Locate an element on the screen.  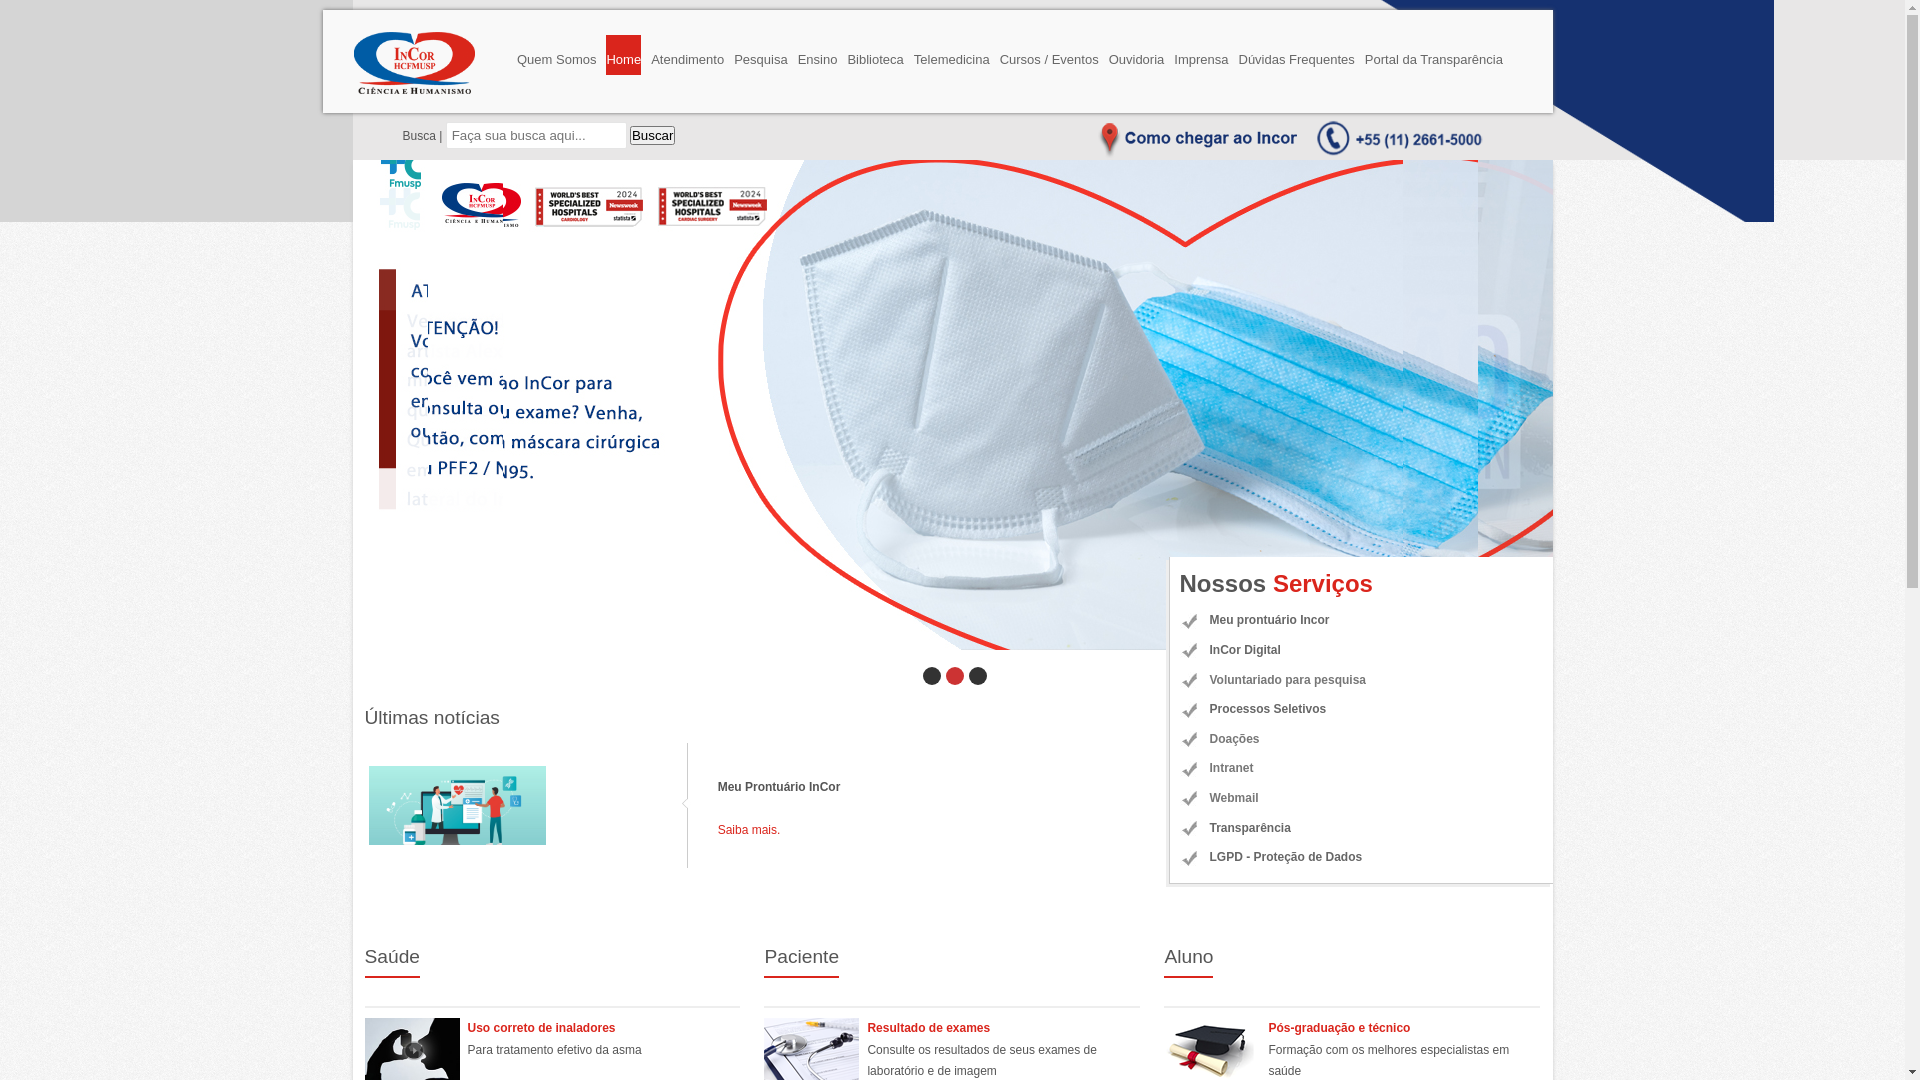
Voluntariado para pesquisa is located at coordinates (1362, 681).